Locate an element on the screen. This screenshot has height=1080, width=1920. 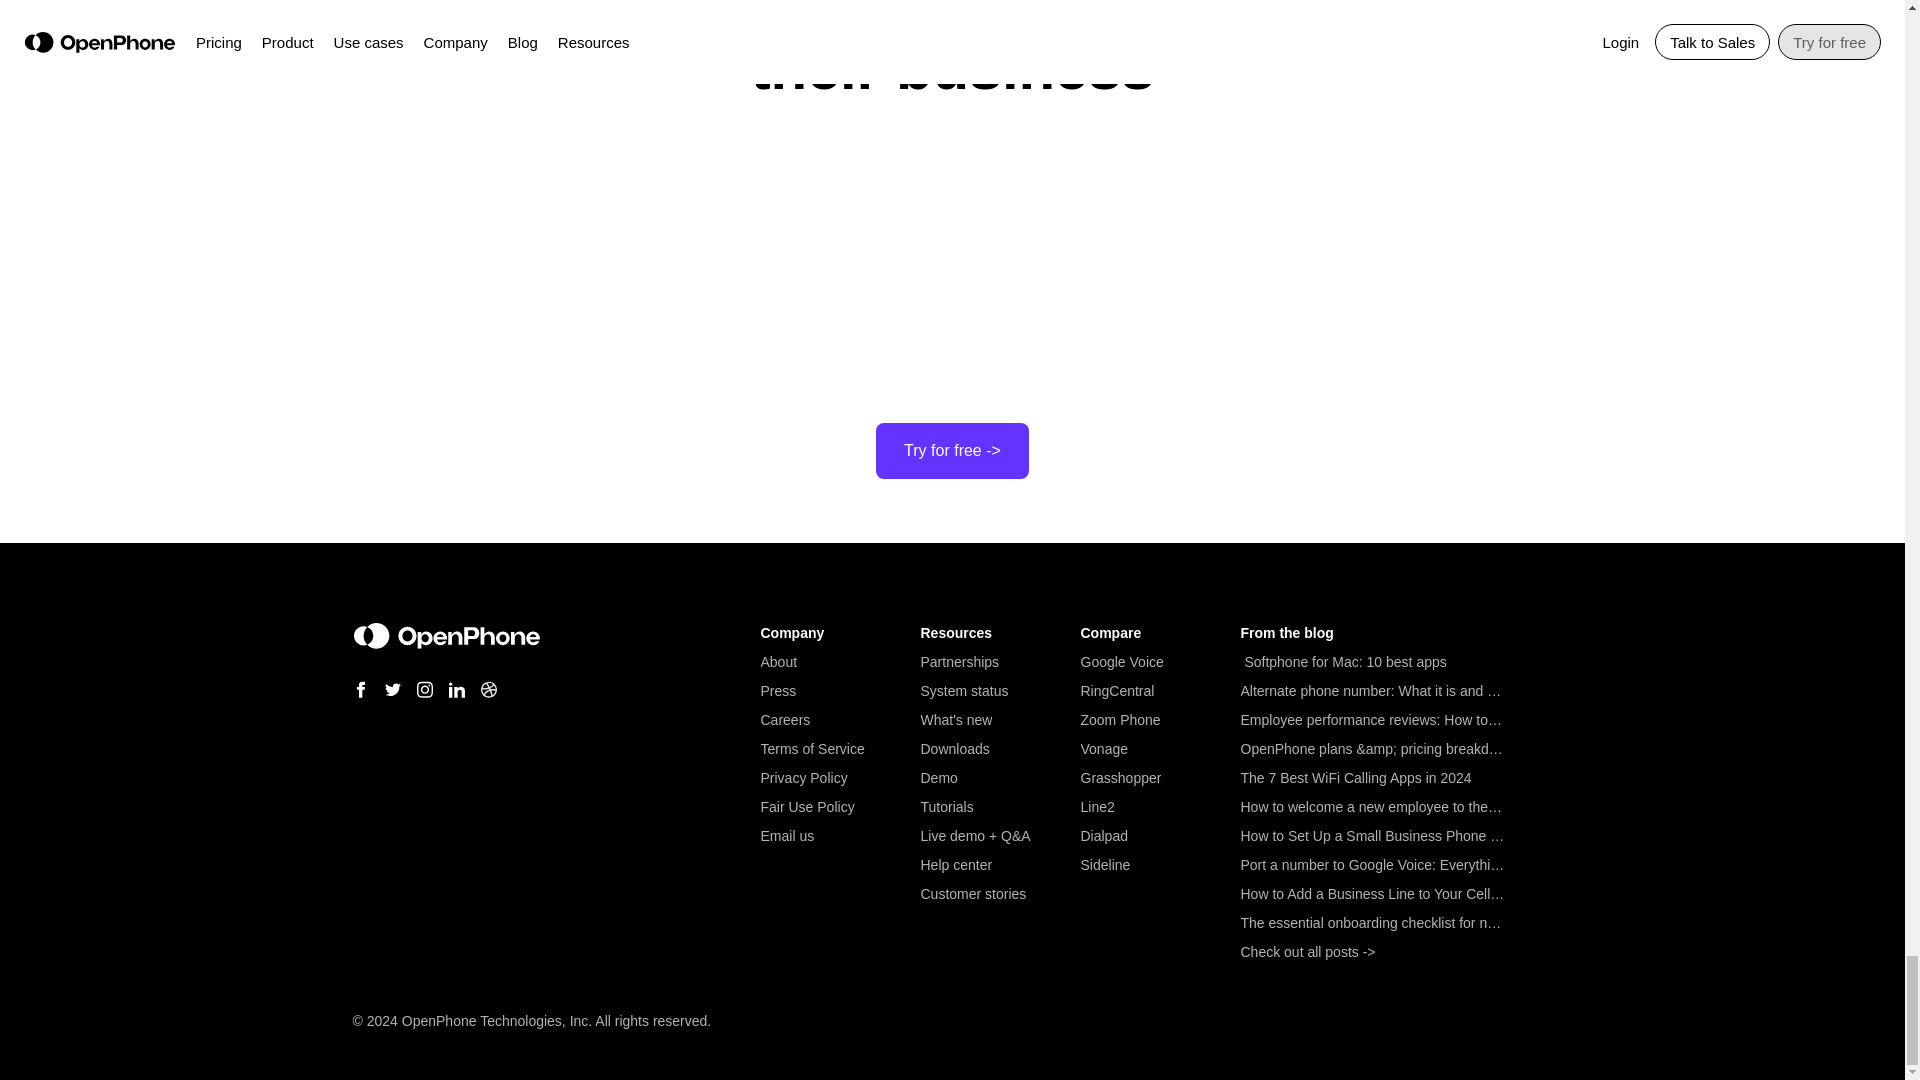
LinkedIn is located at coordinates (456, 688).